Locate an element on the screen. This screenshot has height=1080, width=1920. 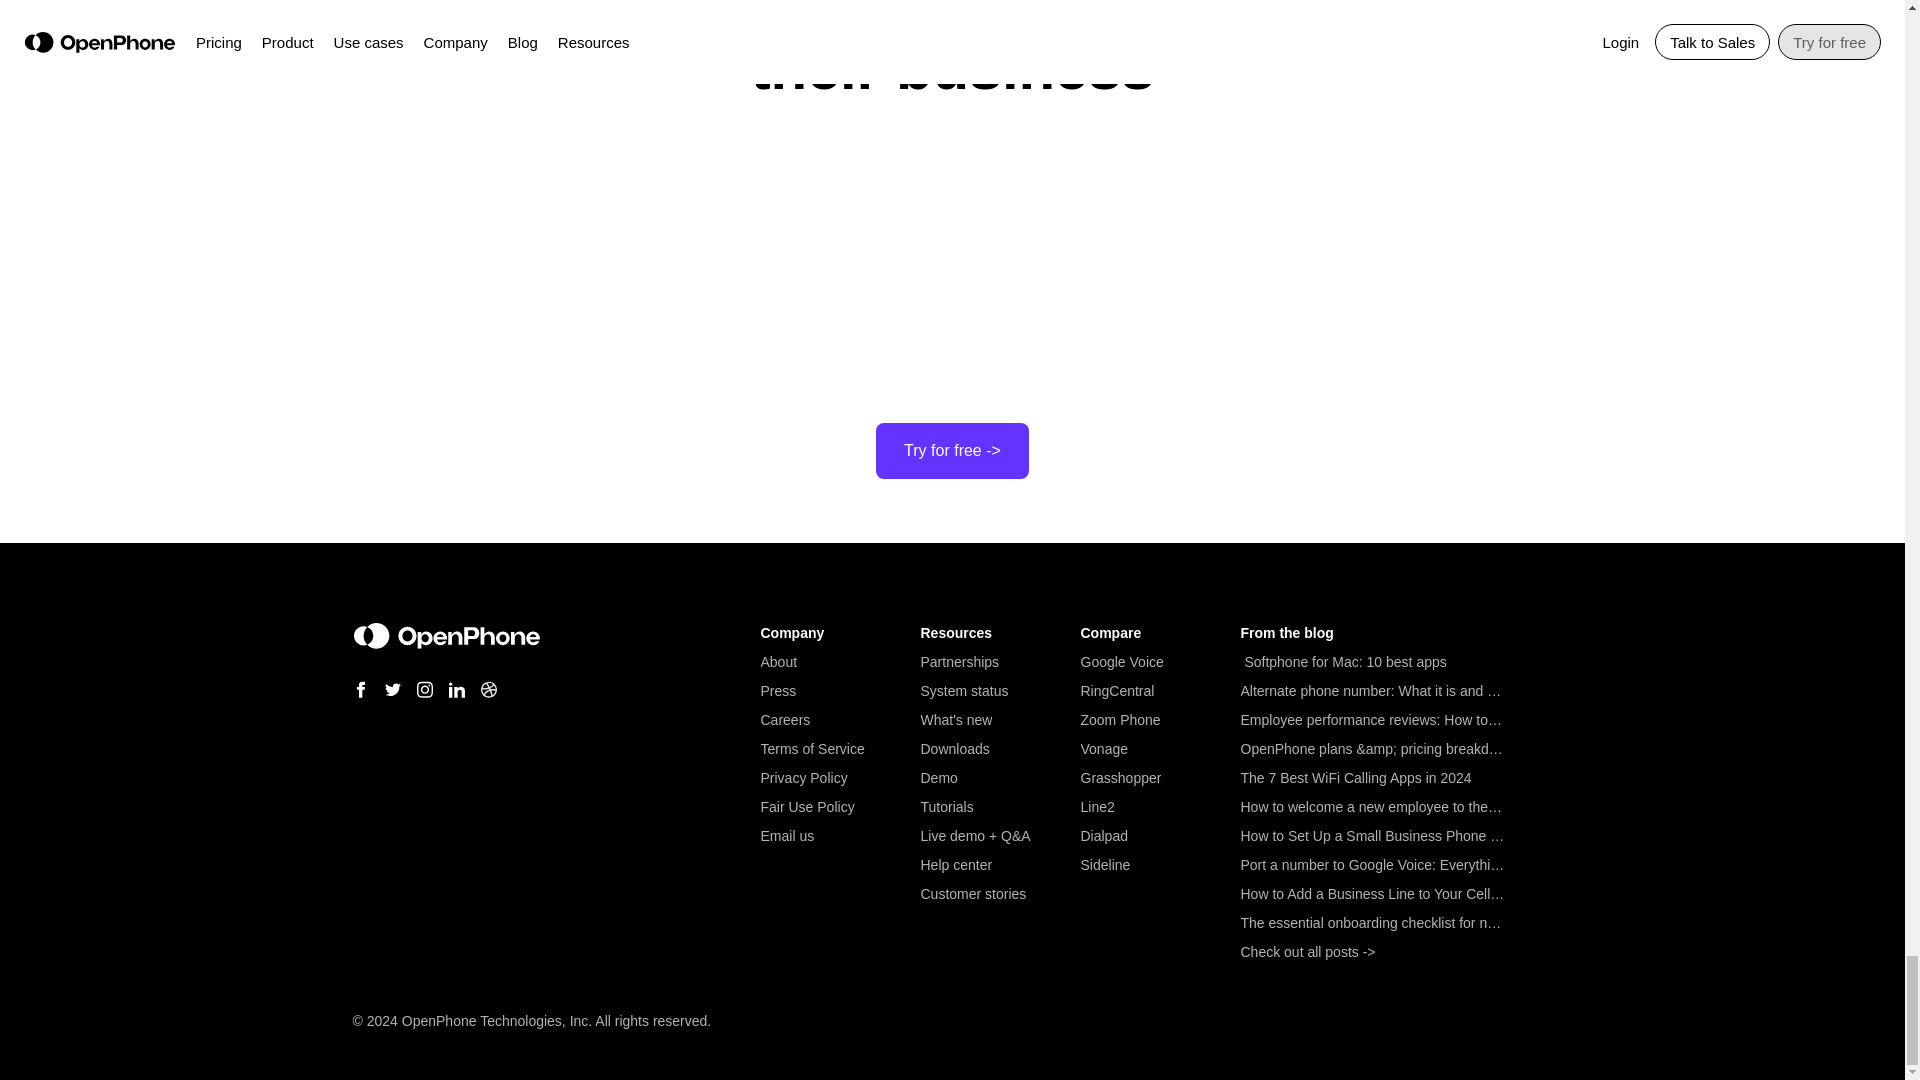
LinkedIn is located at coordinates (456, 688).